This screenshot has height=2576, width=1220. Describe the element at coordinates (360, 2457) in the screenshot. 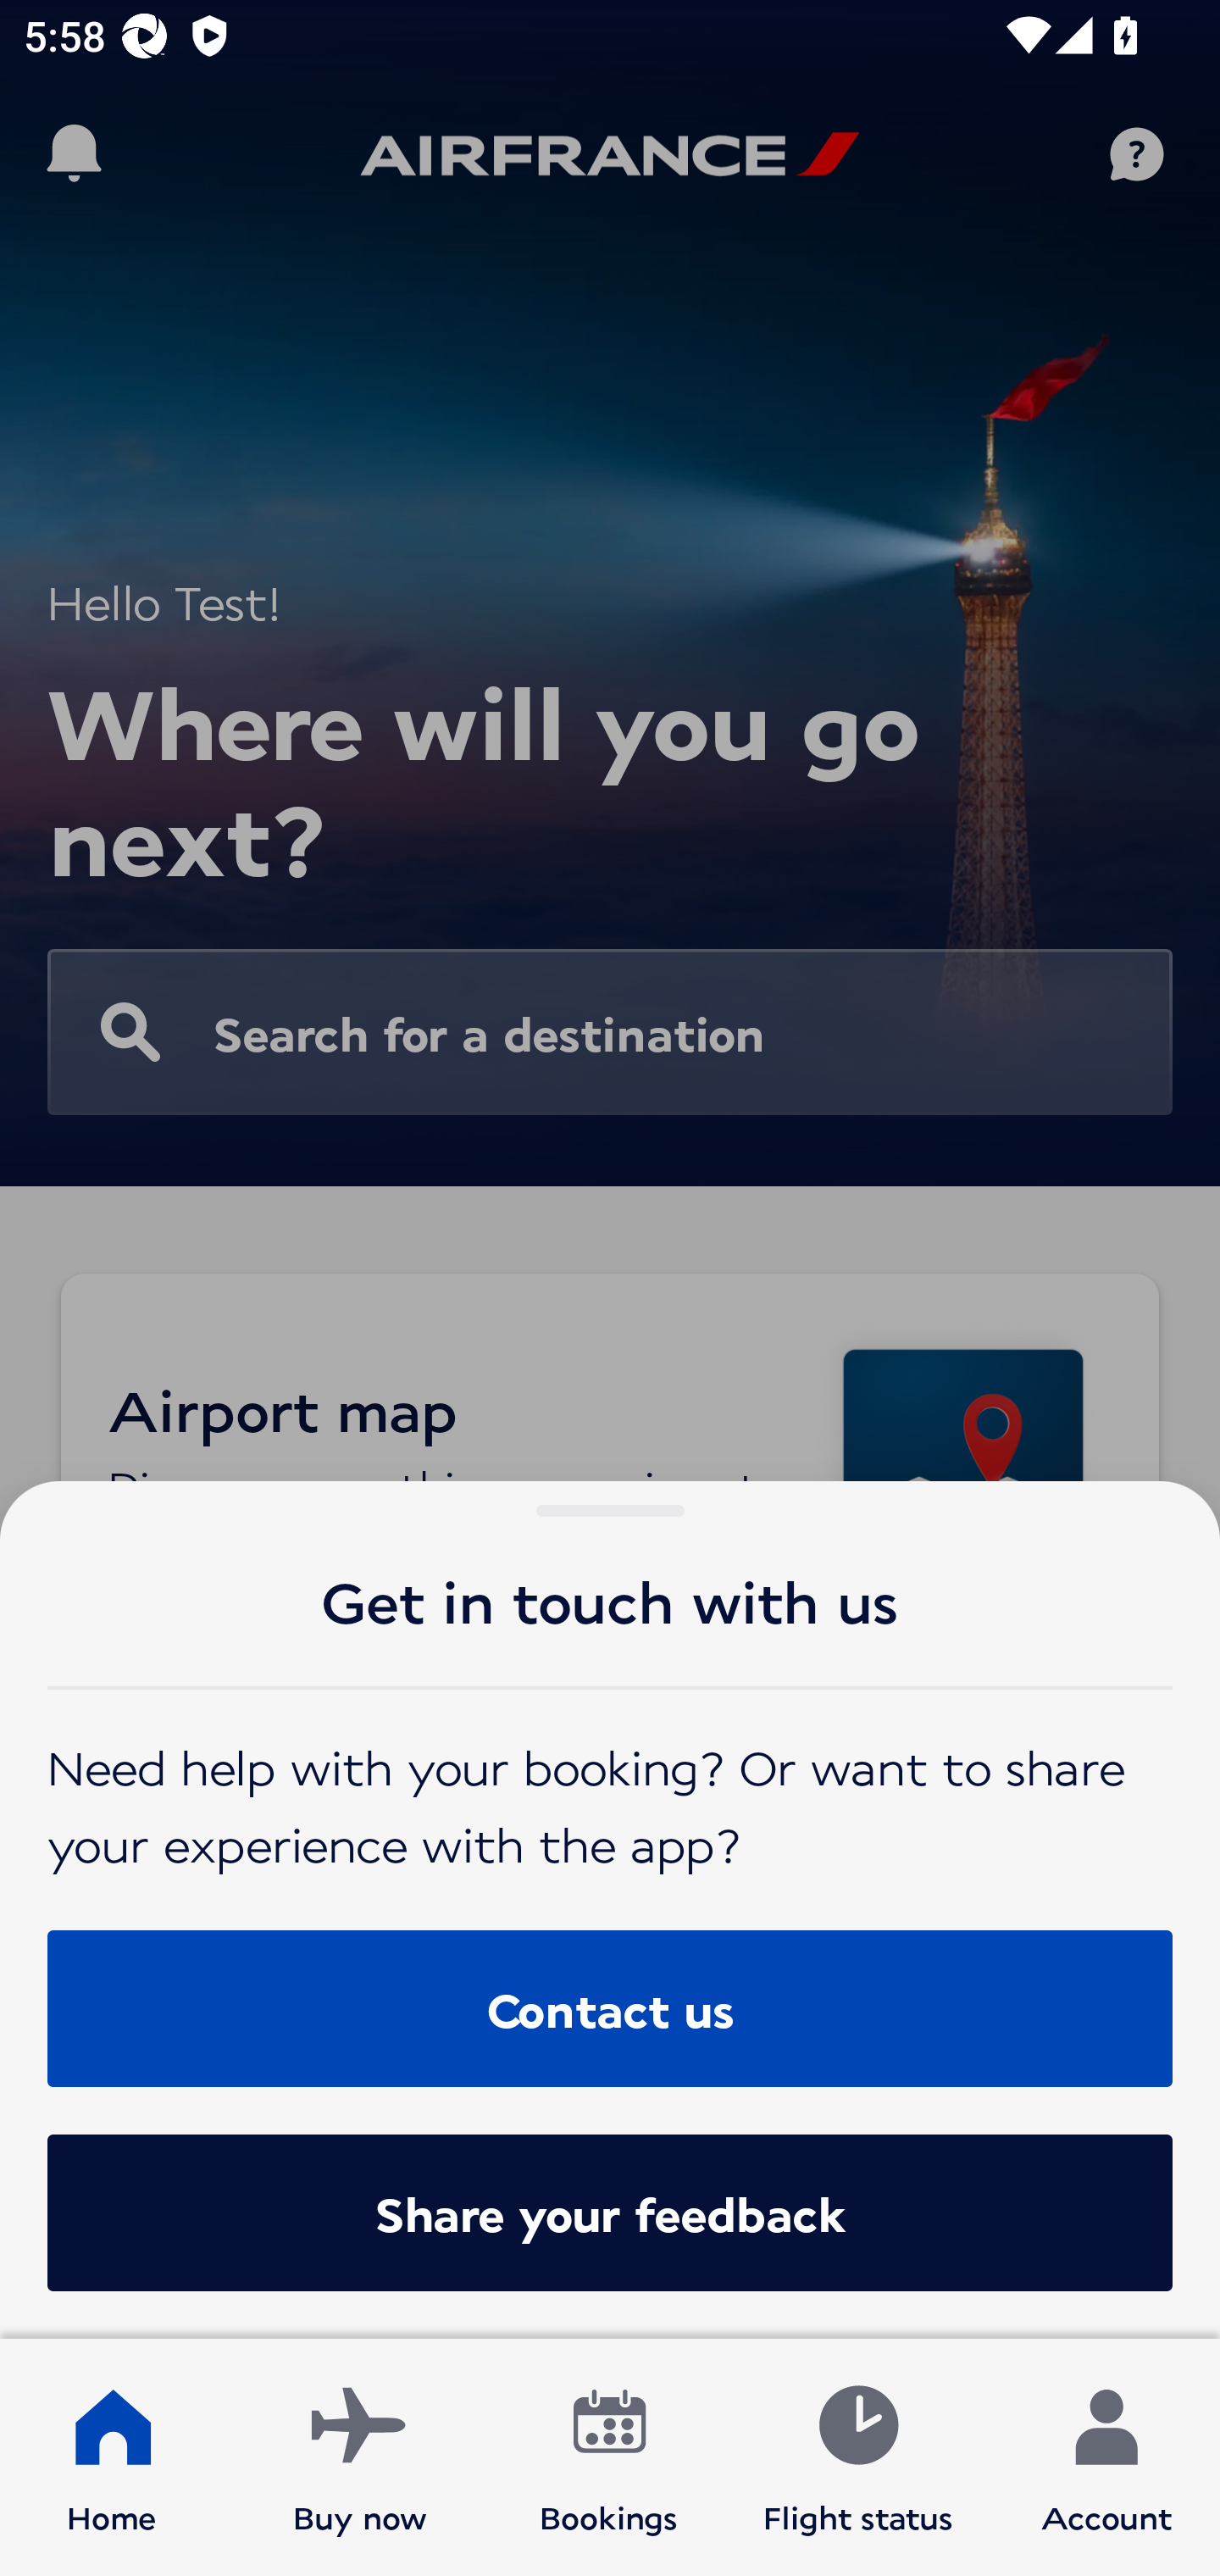

I see `Buy now` at that location.